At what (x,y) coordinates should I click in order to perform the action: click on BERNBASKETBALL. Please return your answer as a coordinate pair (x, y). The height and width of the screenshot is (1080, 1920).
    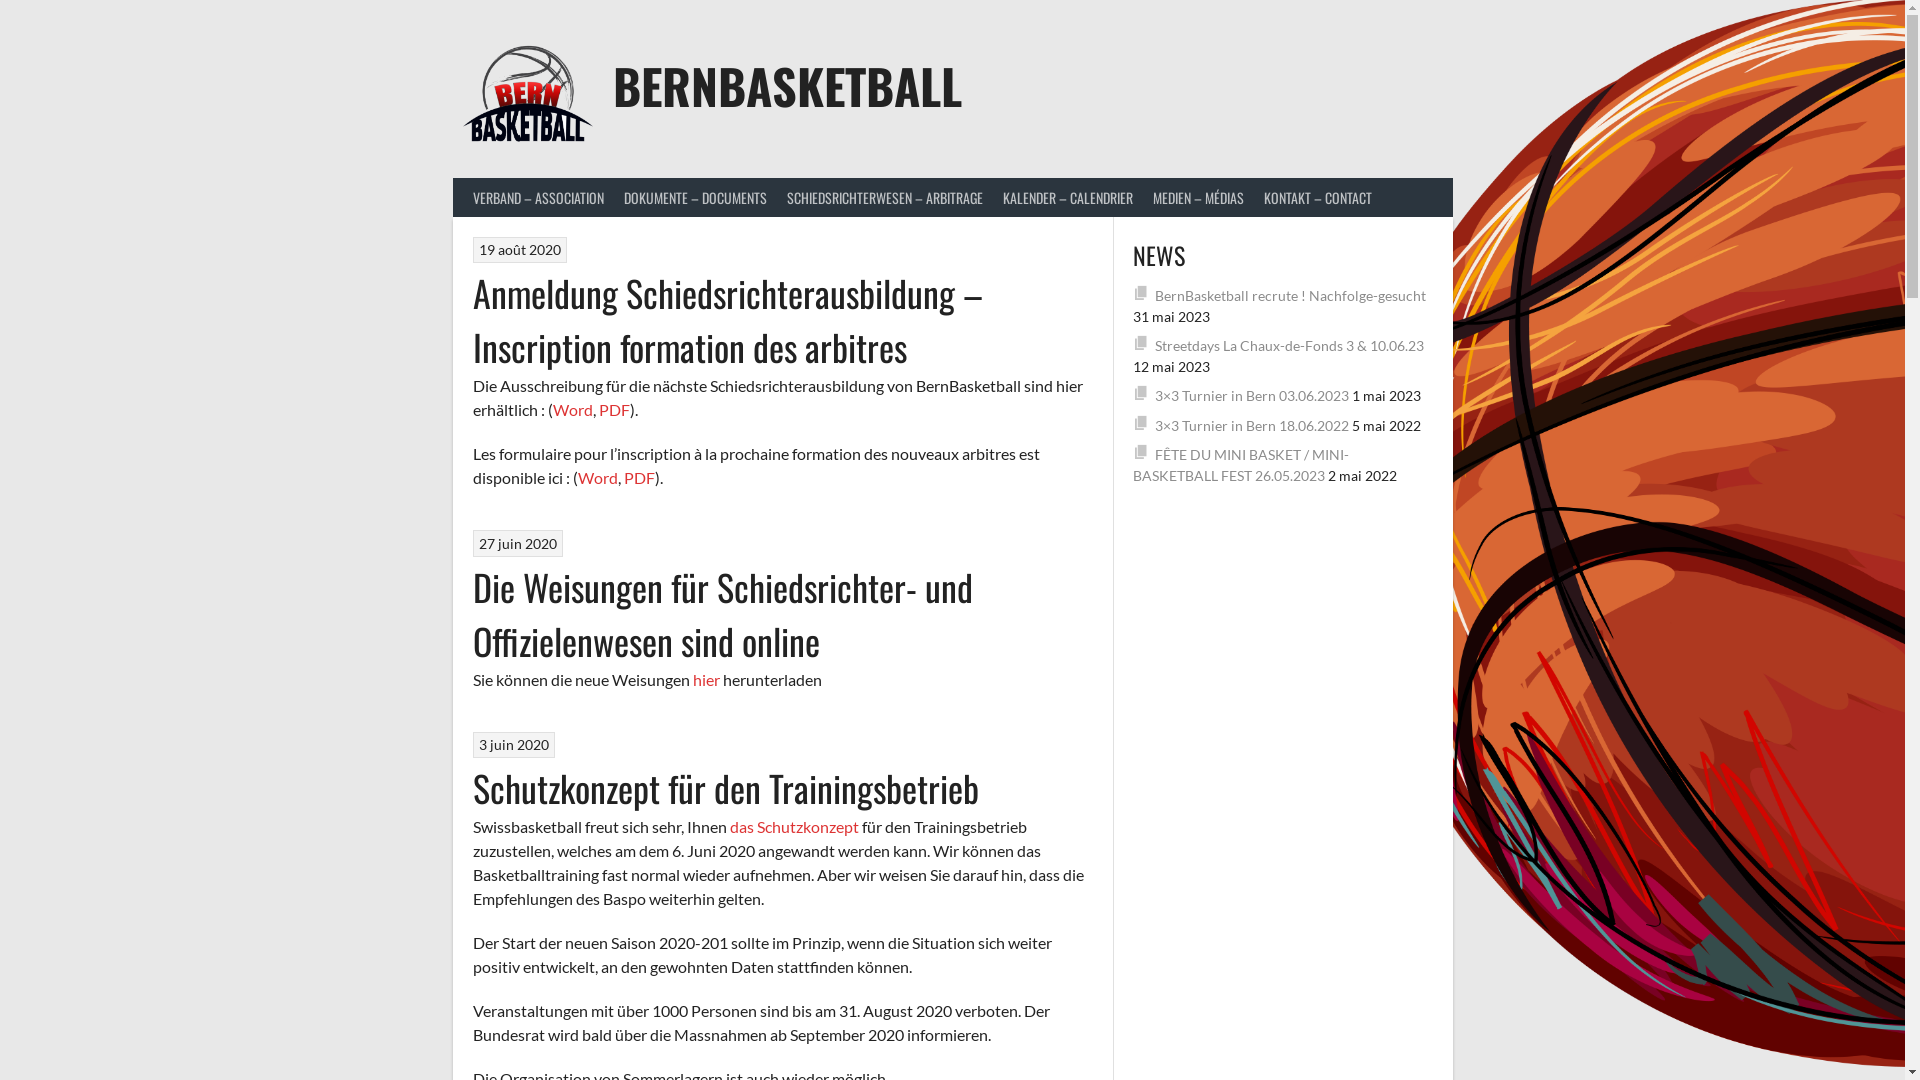
    Looking at the image, I should click on (788, 86).